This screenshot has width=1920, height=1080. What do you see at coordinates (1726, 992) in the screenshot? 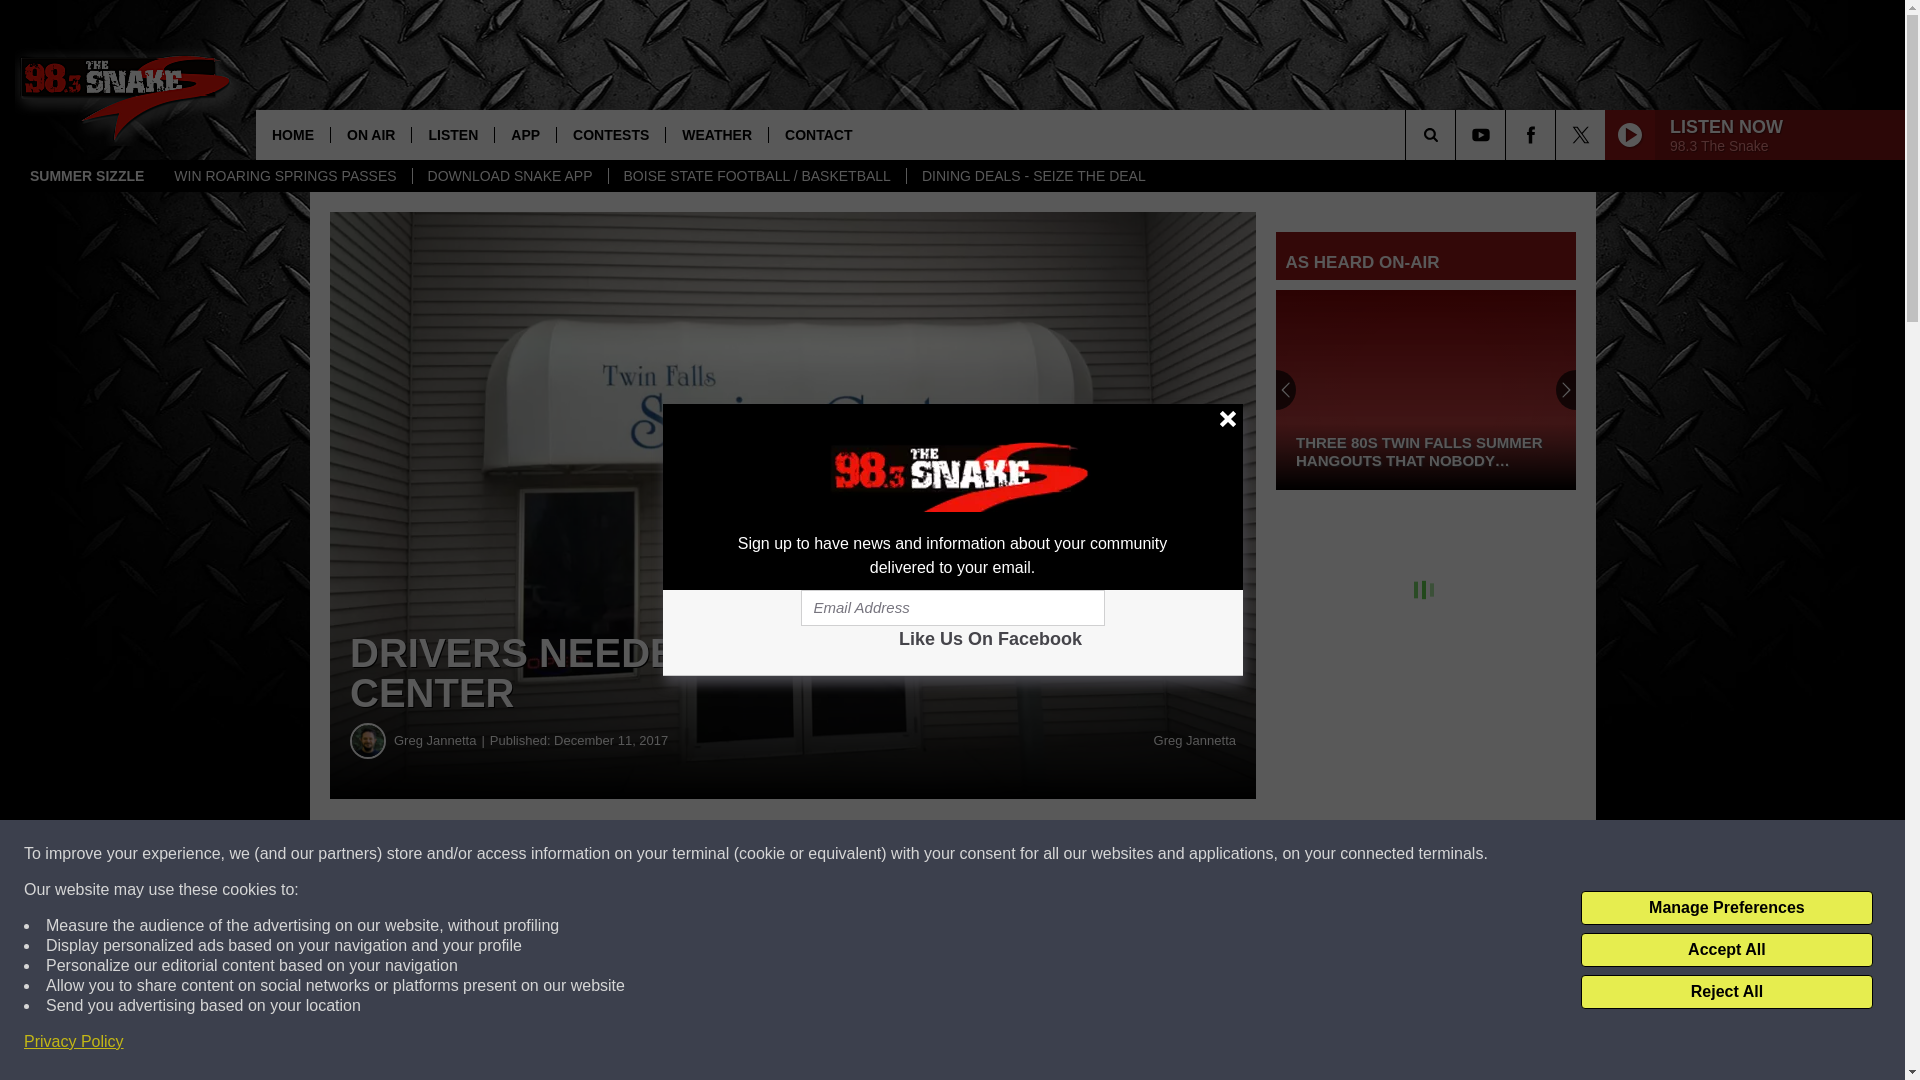
I see `Reject All` at bounding box center [1726, 992].